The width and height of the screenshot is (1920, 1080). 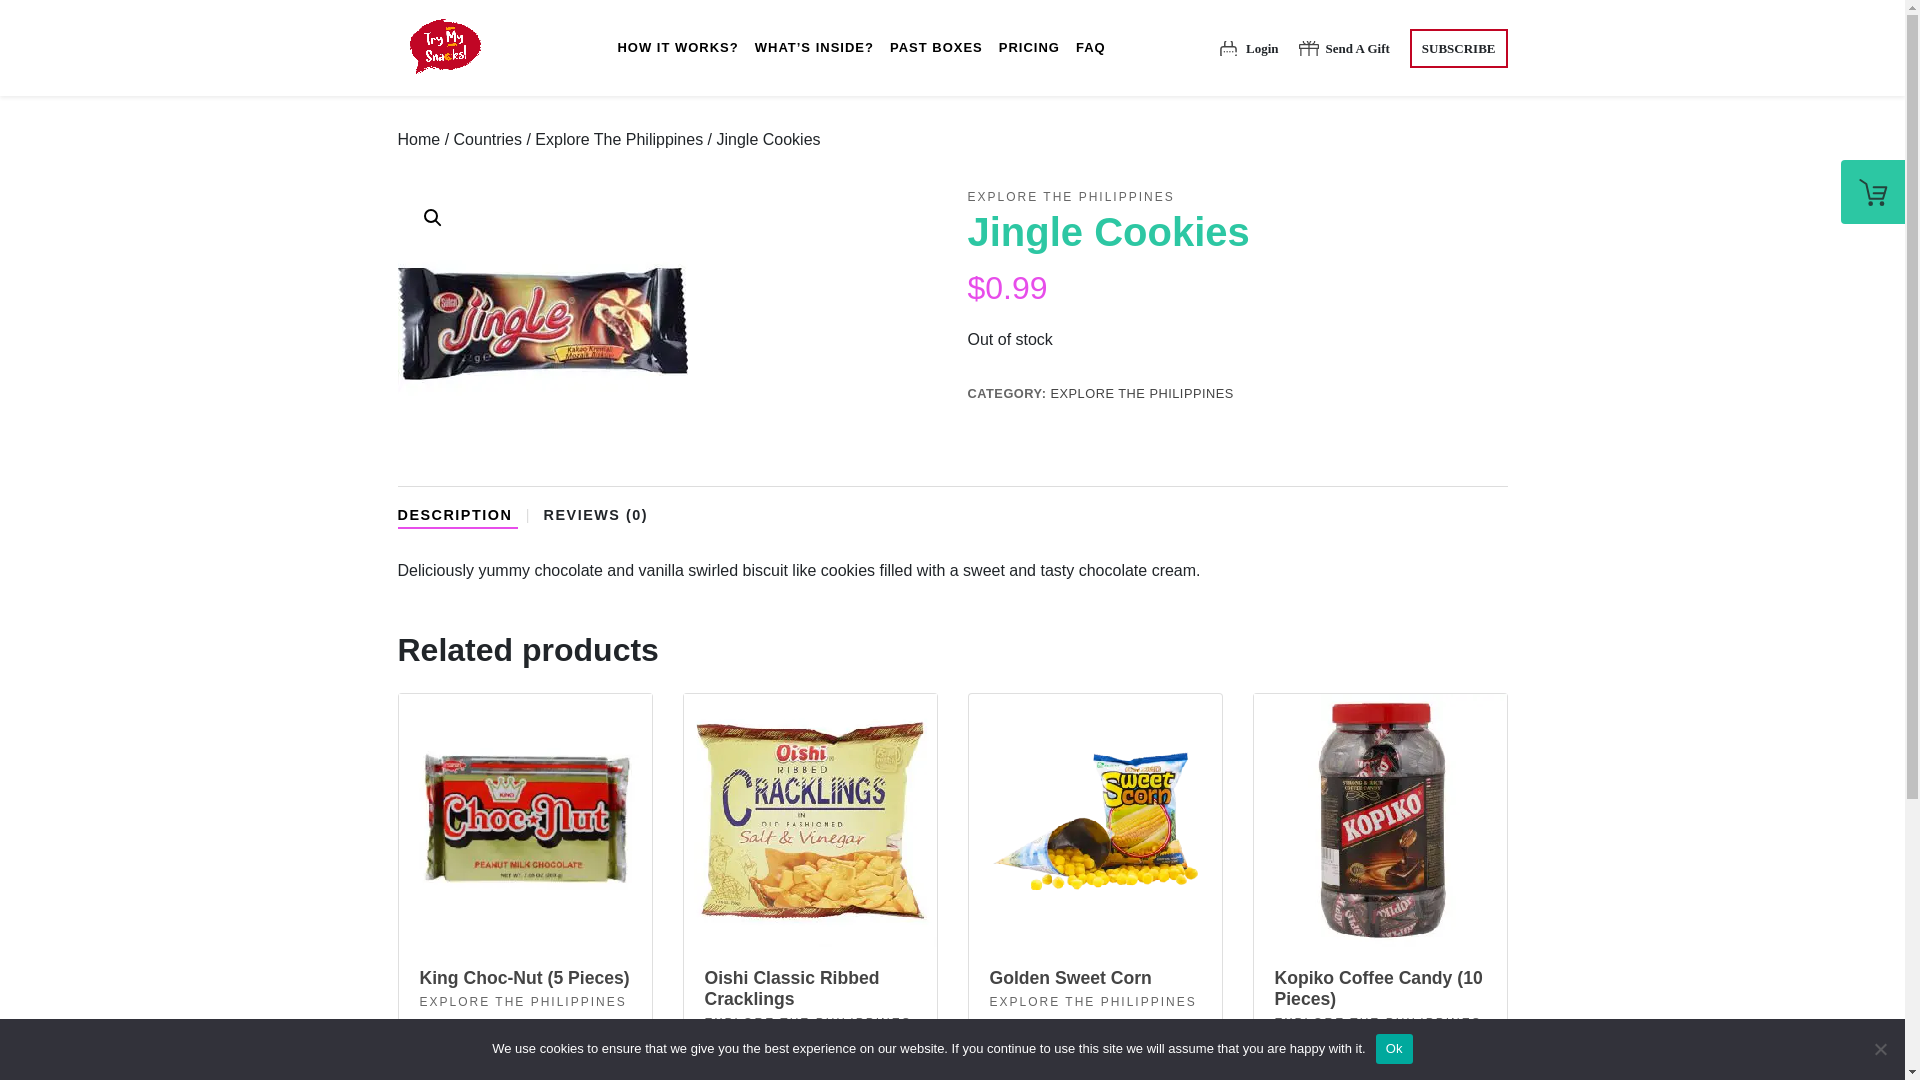 I want to click on FAQ, so click(x=1090, y=48).